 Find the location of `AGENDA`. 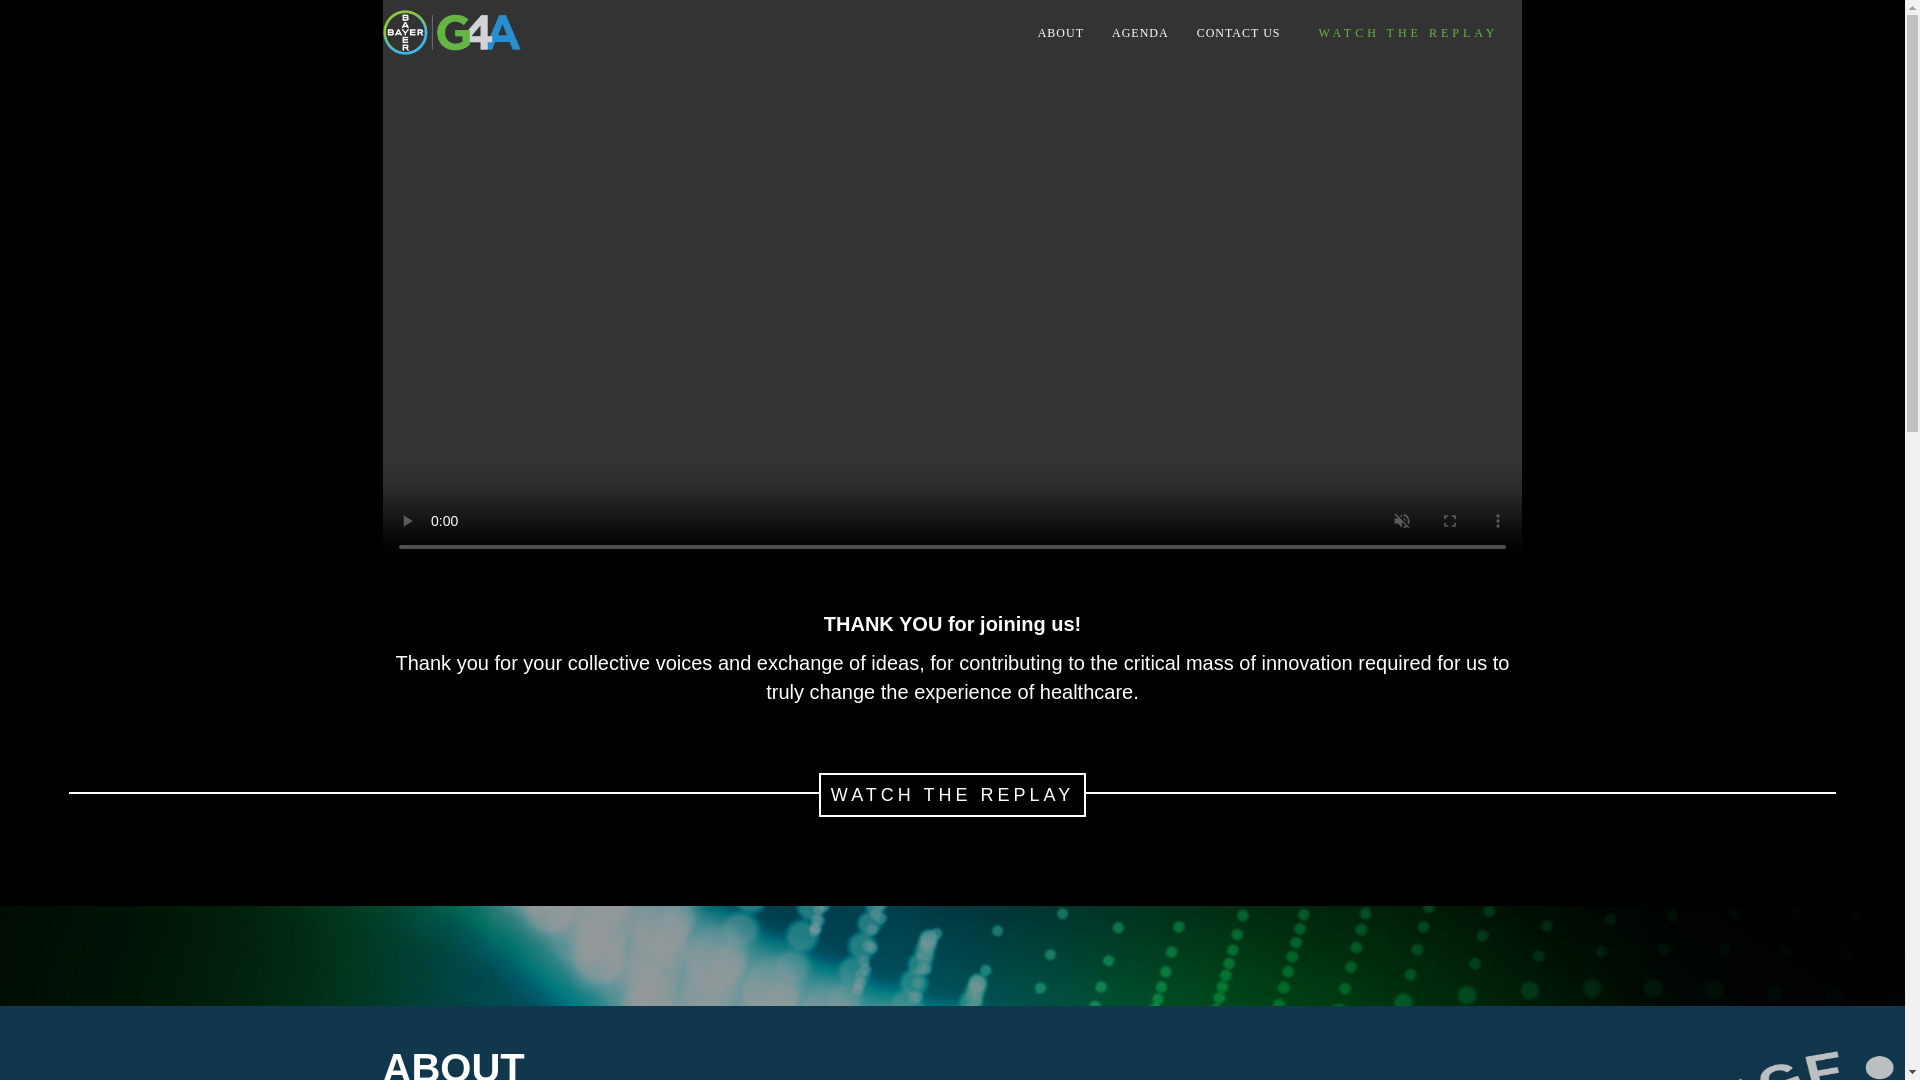

AGENDA is located at coordinates (1140, 32).